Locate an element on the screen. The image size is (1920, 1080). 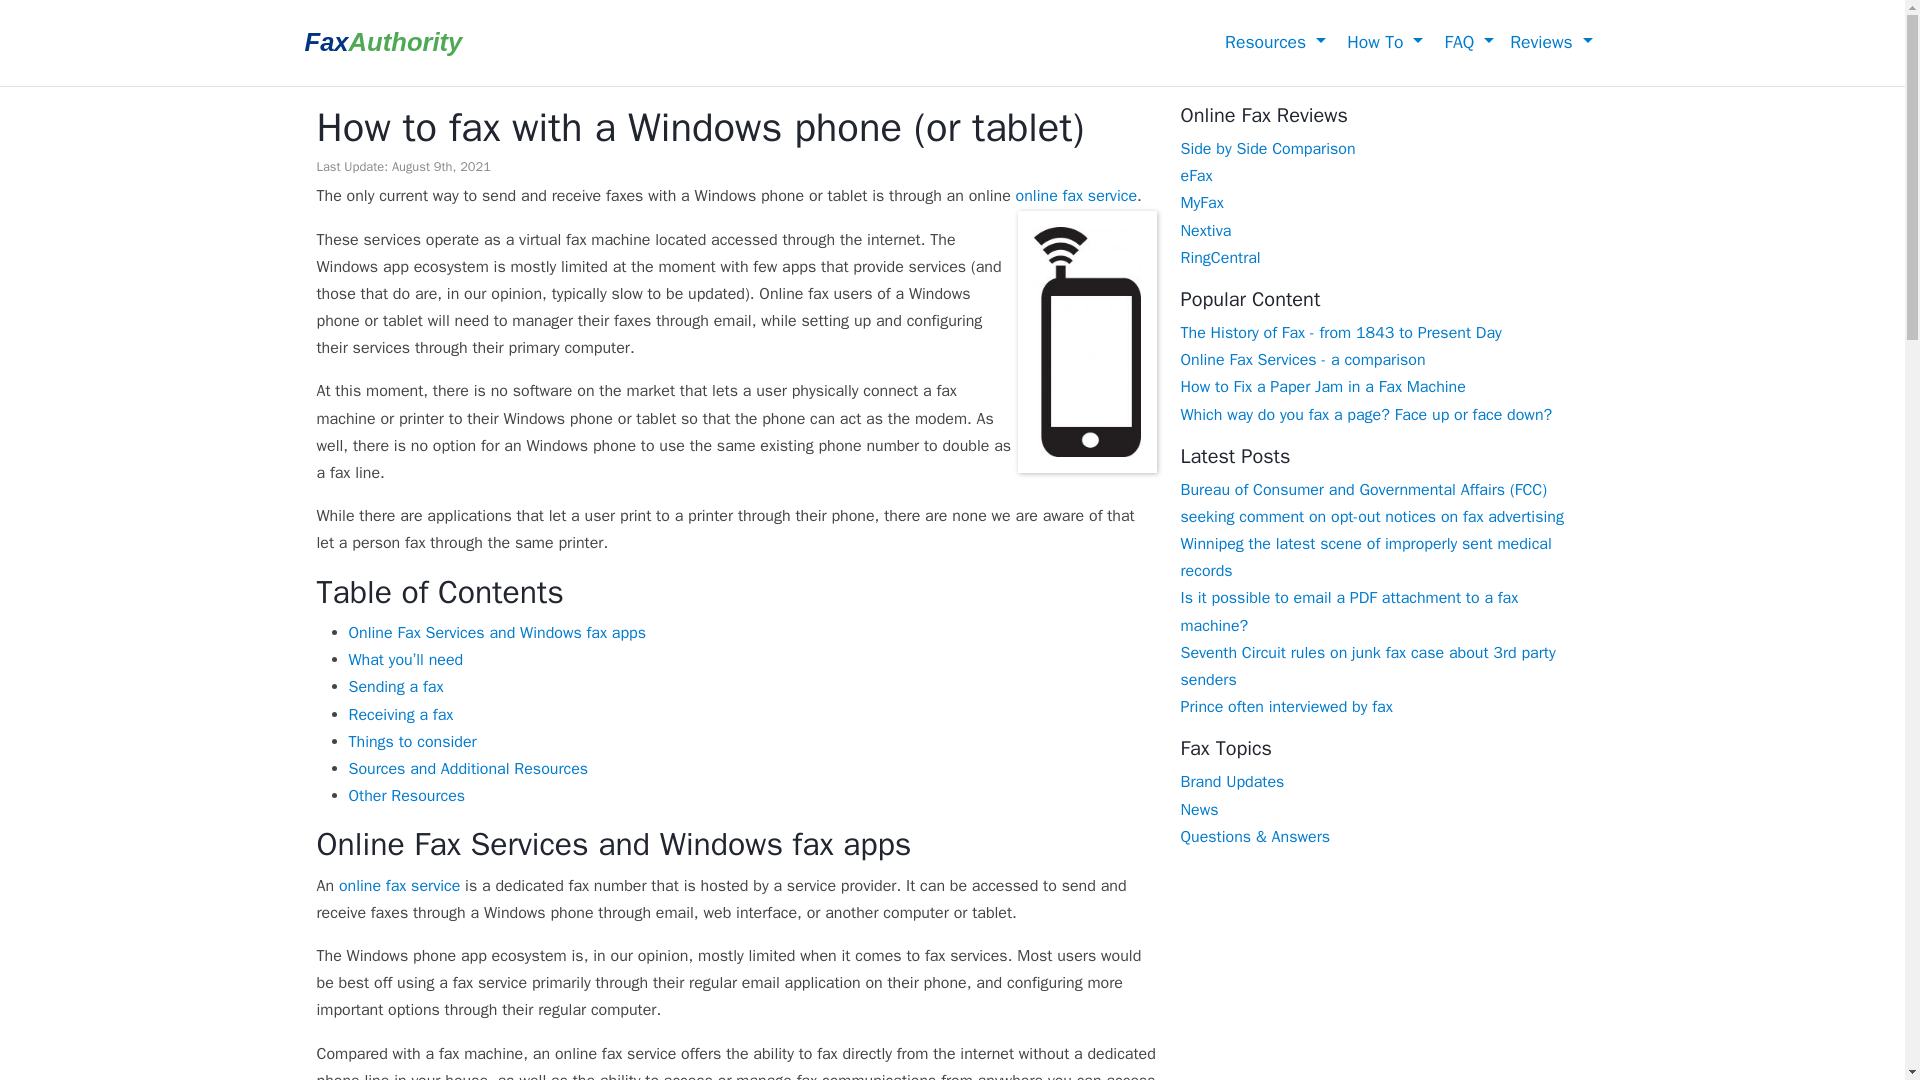
Reviews is located at coordinates (1550, 42).